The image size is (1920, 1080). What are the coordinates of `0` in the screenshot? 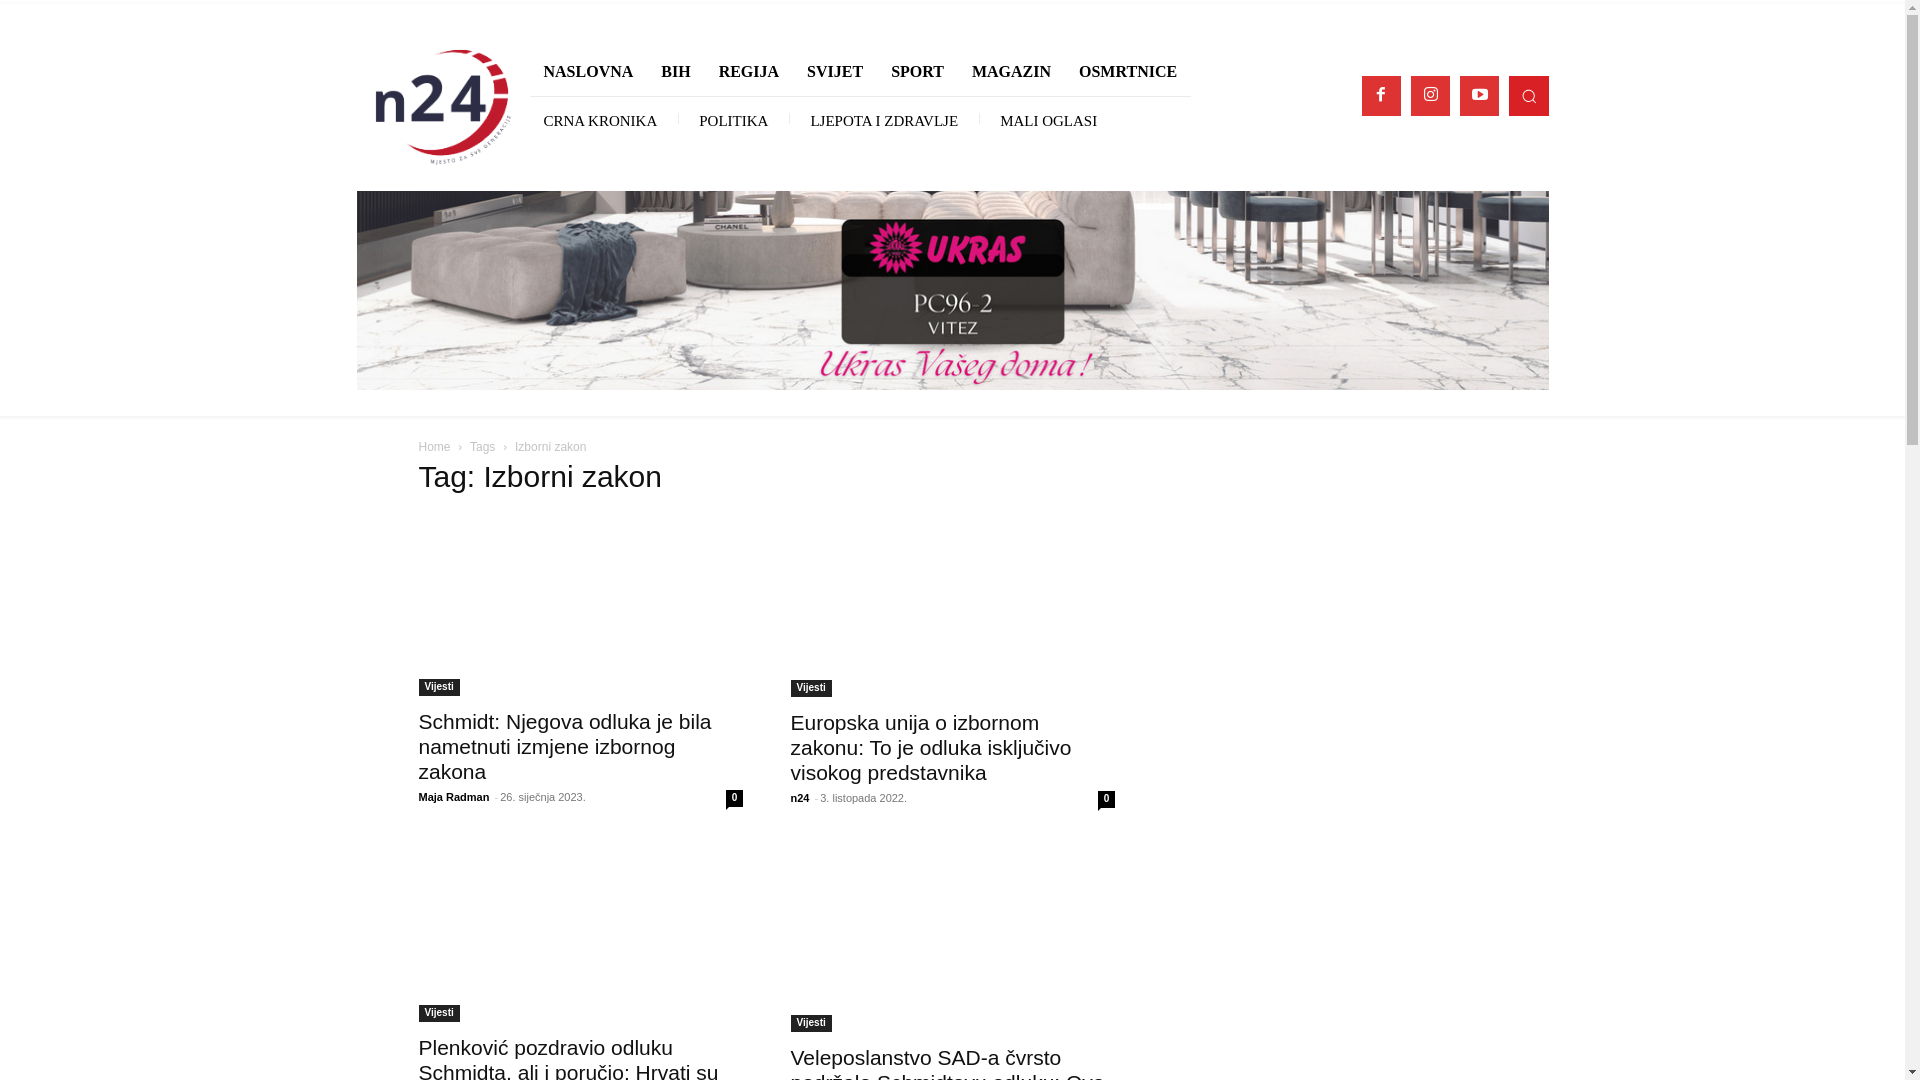 It's located at (734, 798).